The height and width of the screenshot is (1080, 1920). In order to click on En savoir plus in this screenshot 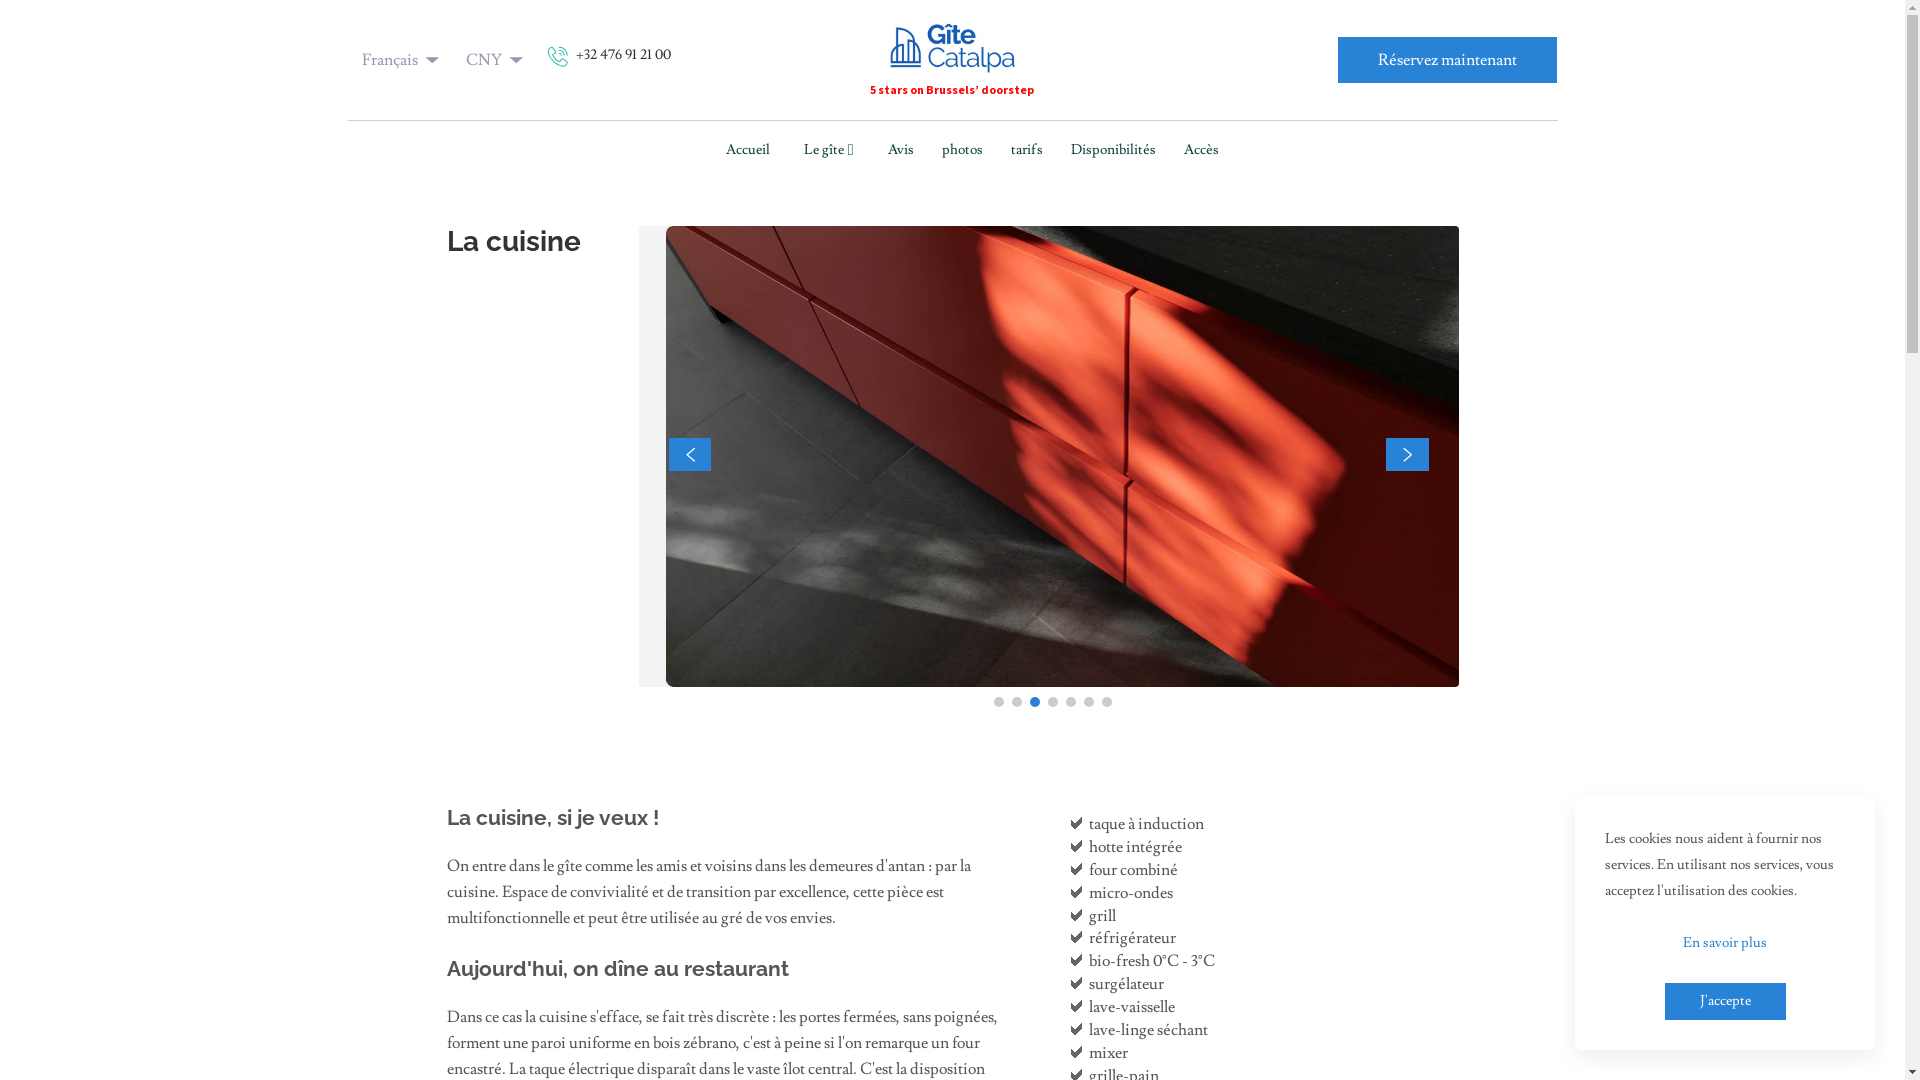, I will do `click(1725, 944)`.